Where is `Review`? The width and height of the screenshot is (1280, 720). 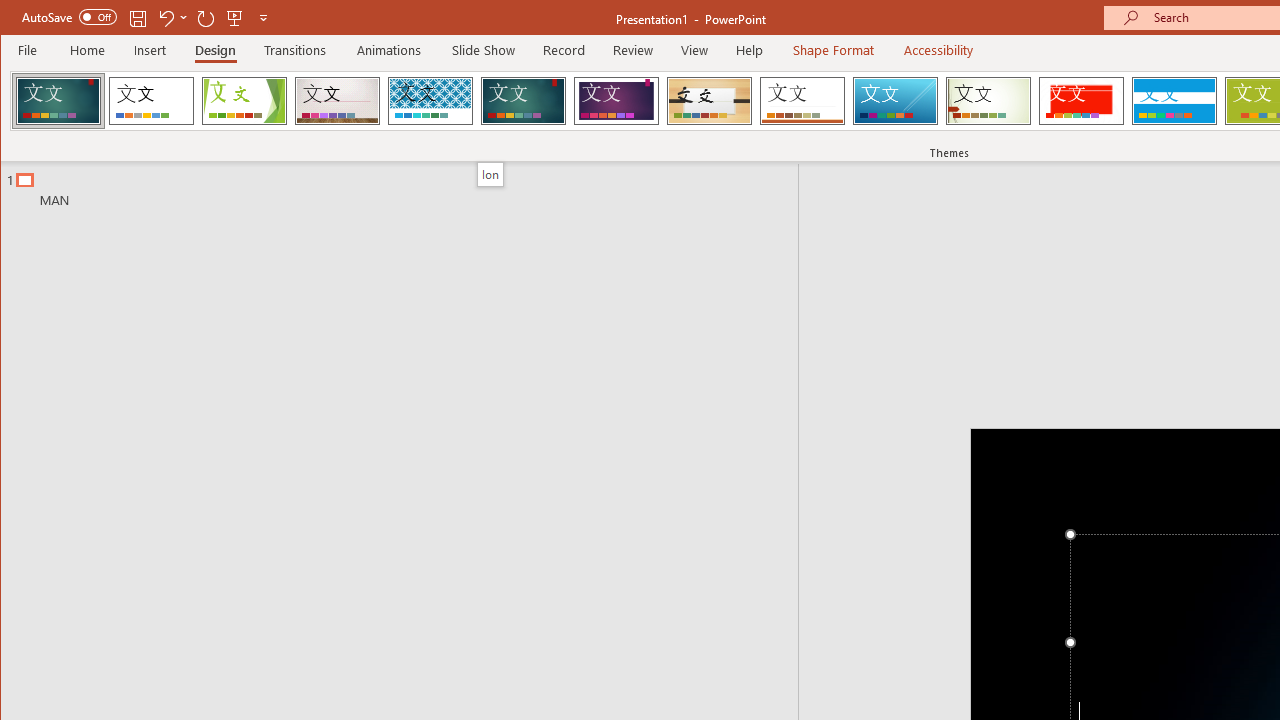 Review is located at coordinates (632, 50).